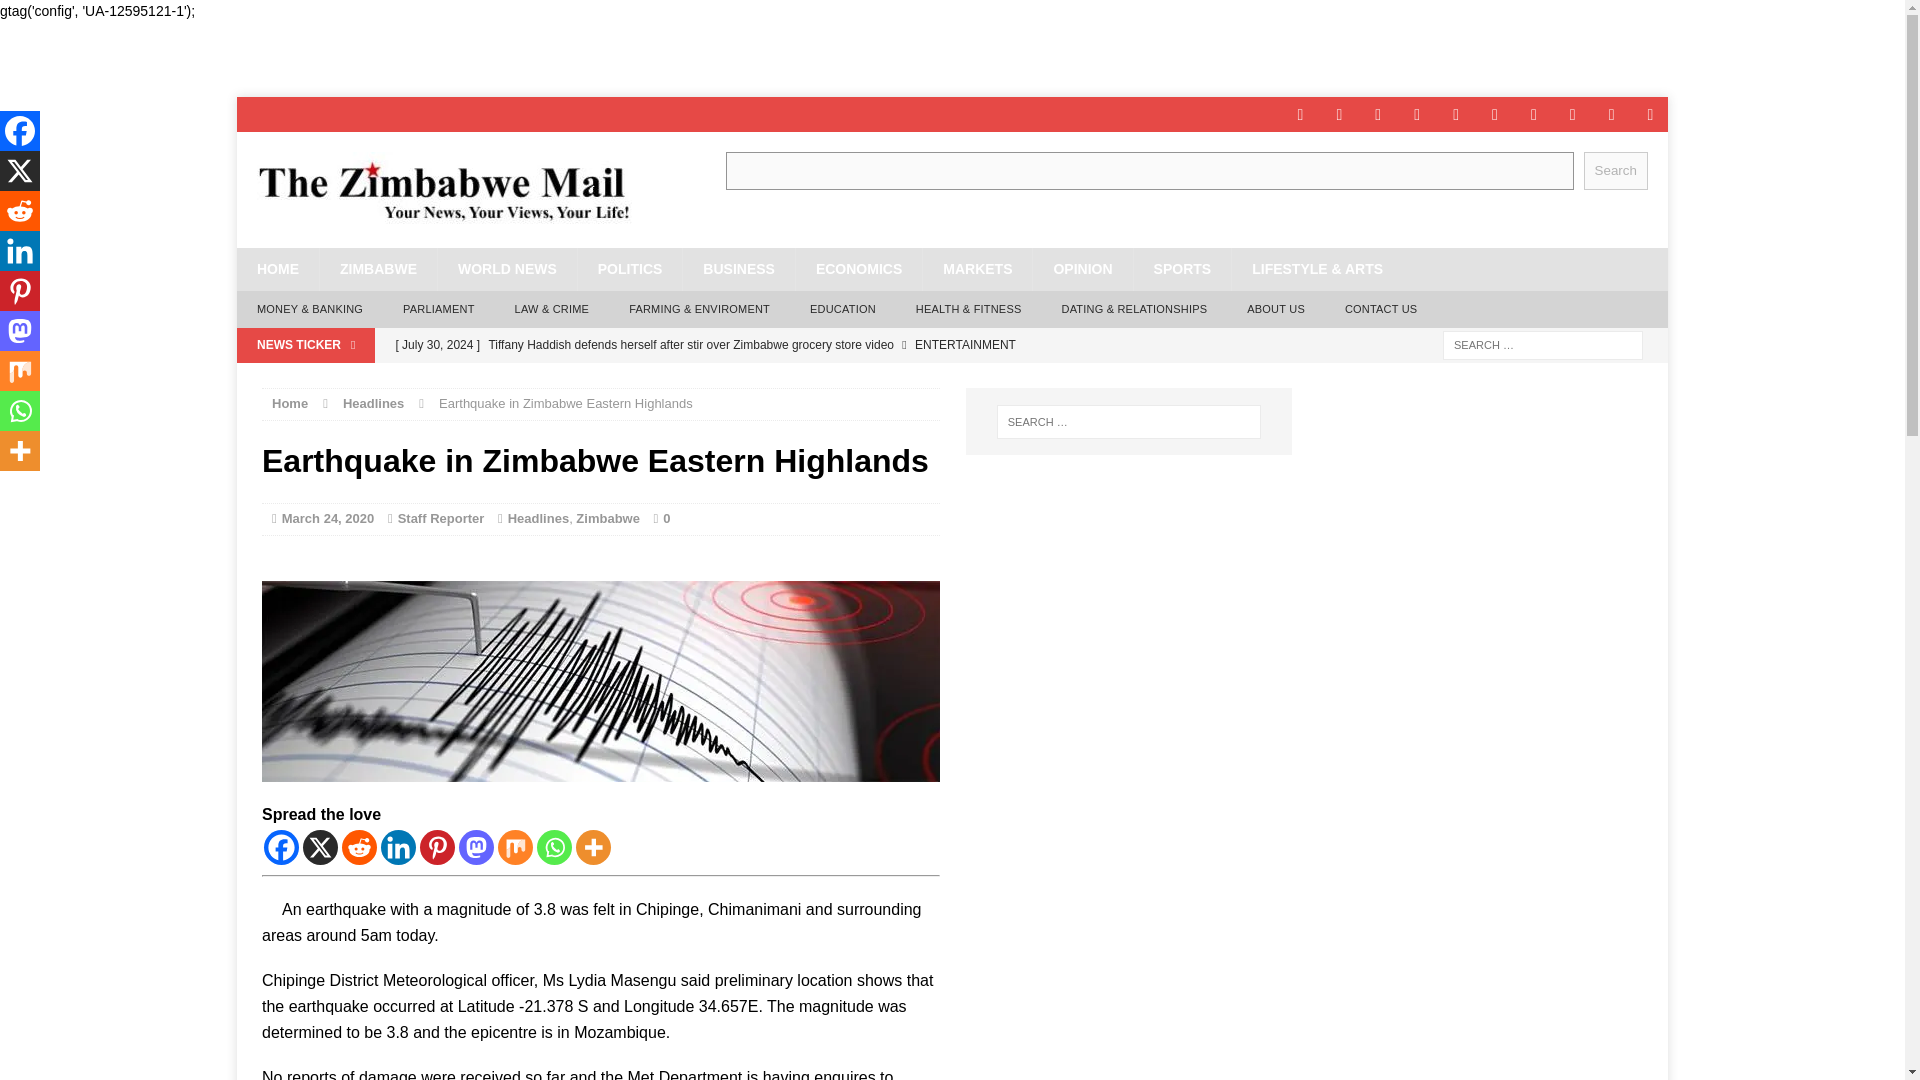 The height and width of the screenshot is (1080, 1920). Describe the element at coordinates (1381, 310) in the screenshot. I see `CONTACT US` at that location.